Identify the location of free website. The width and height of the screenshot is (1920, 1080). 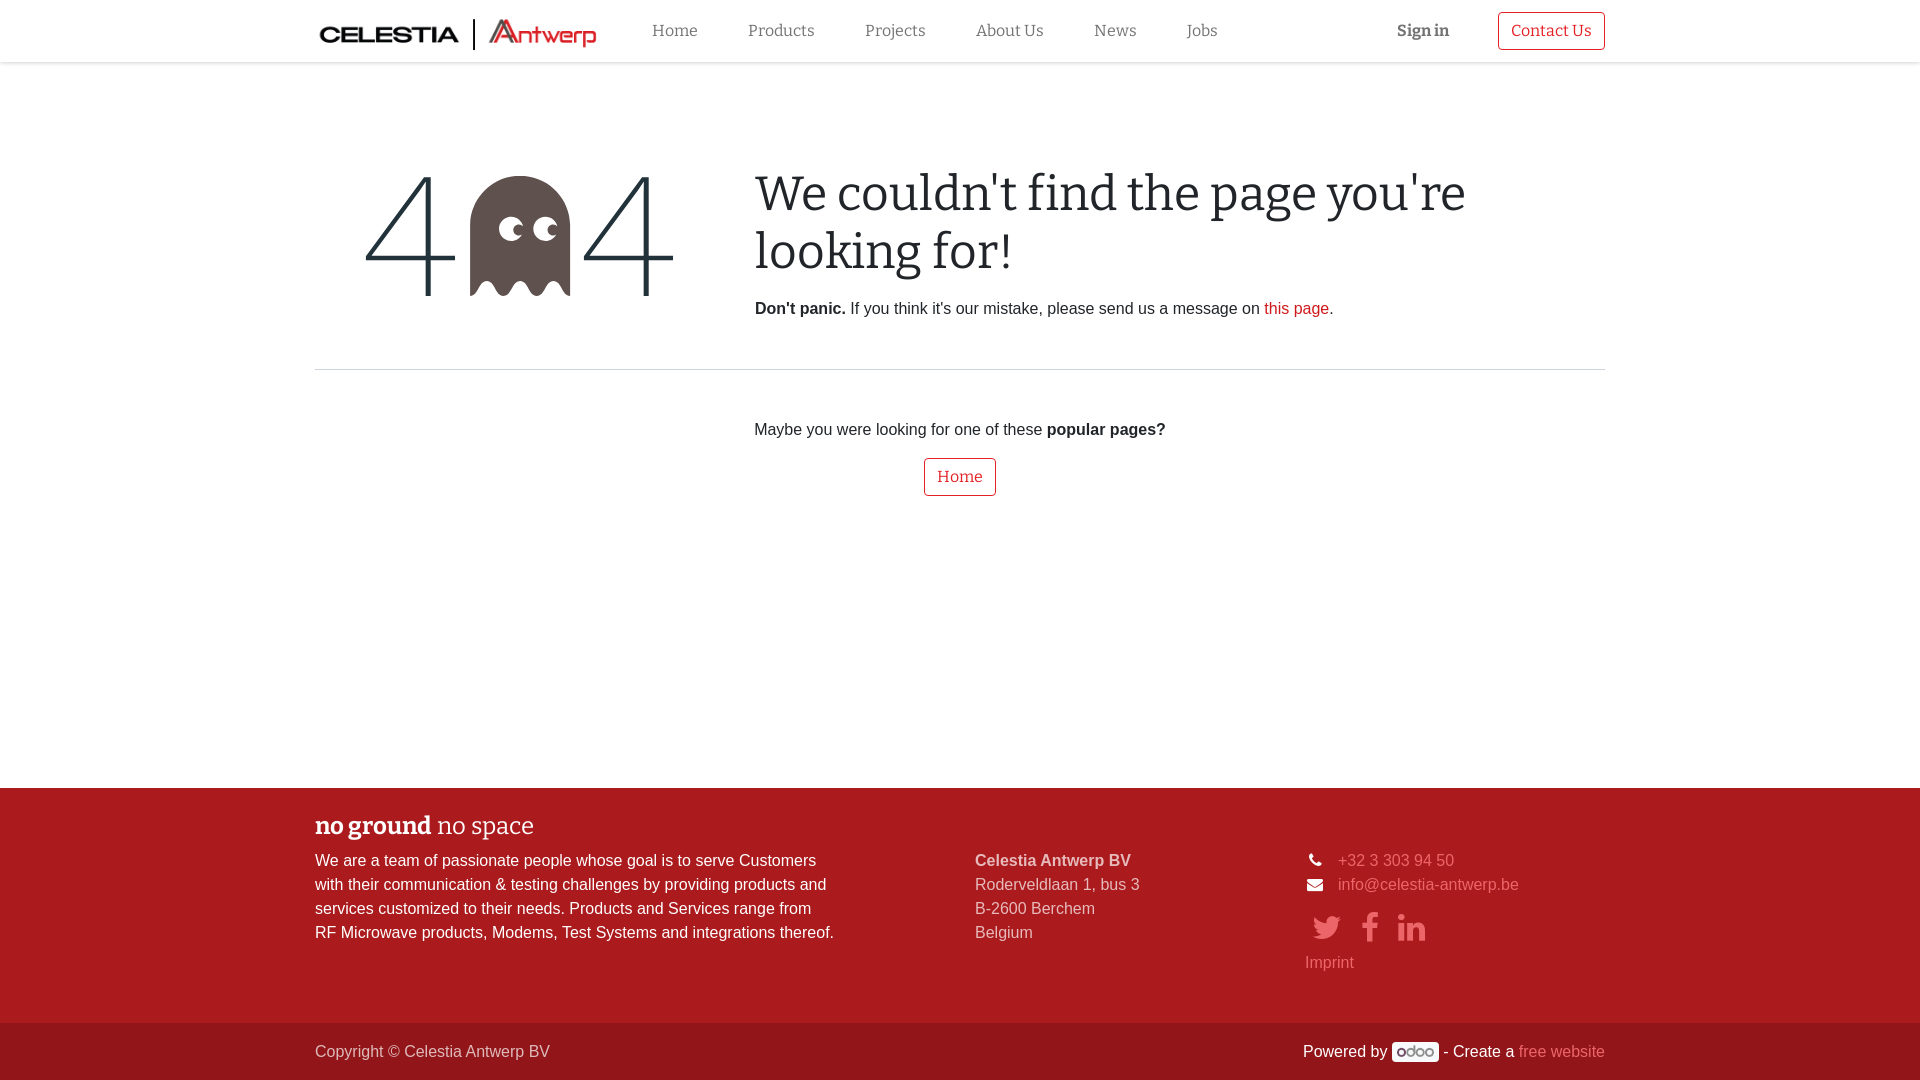
(1562, 1052).